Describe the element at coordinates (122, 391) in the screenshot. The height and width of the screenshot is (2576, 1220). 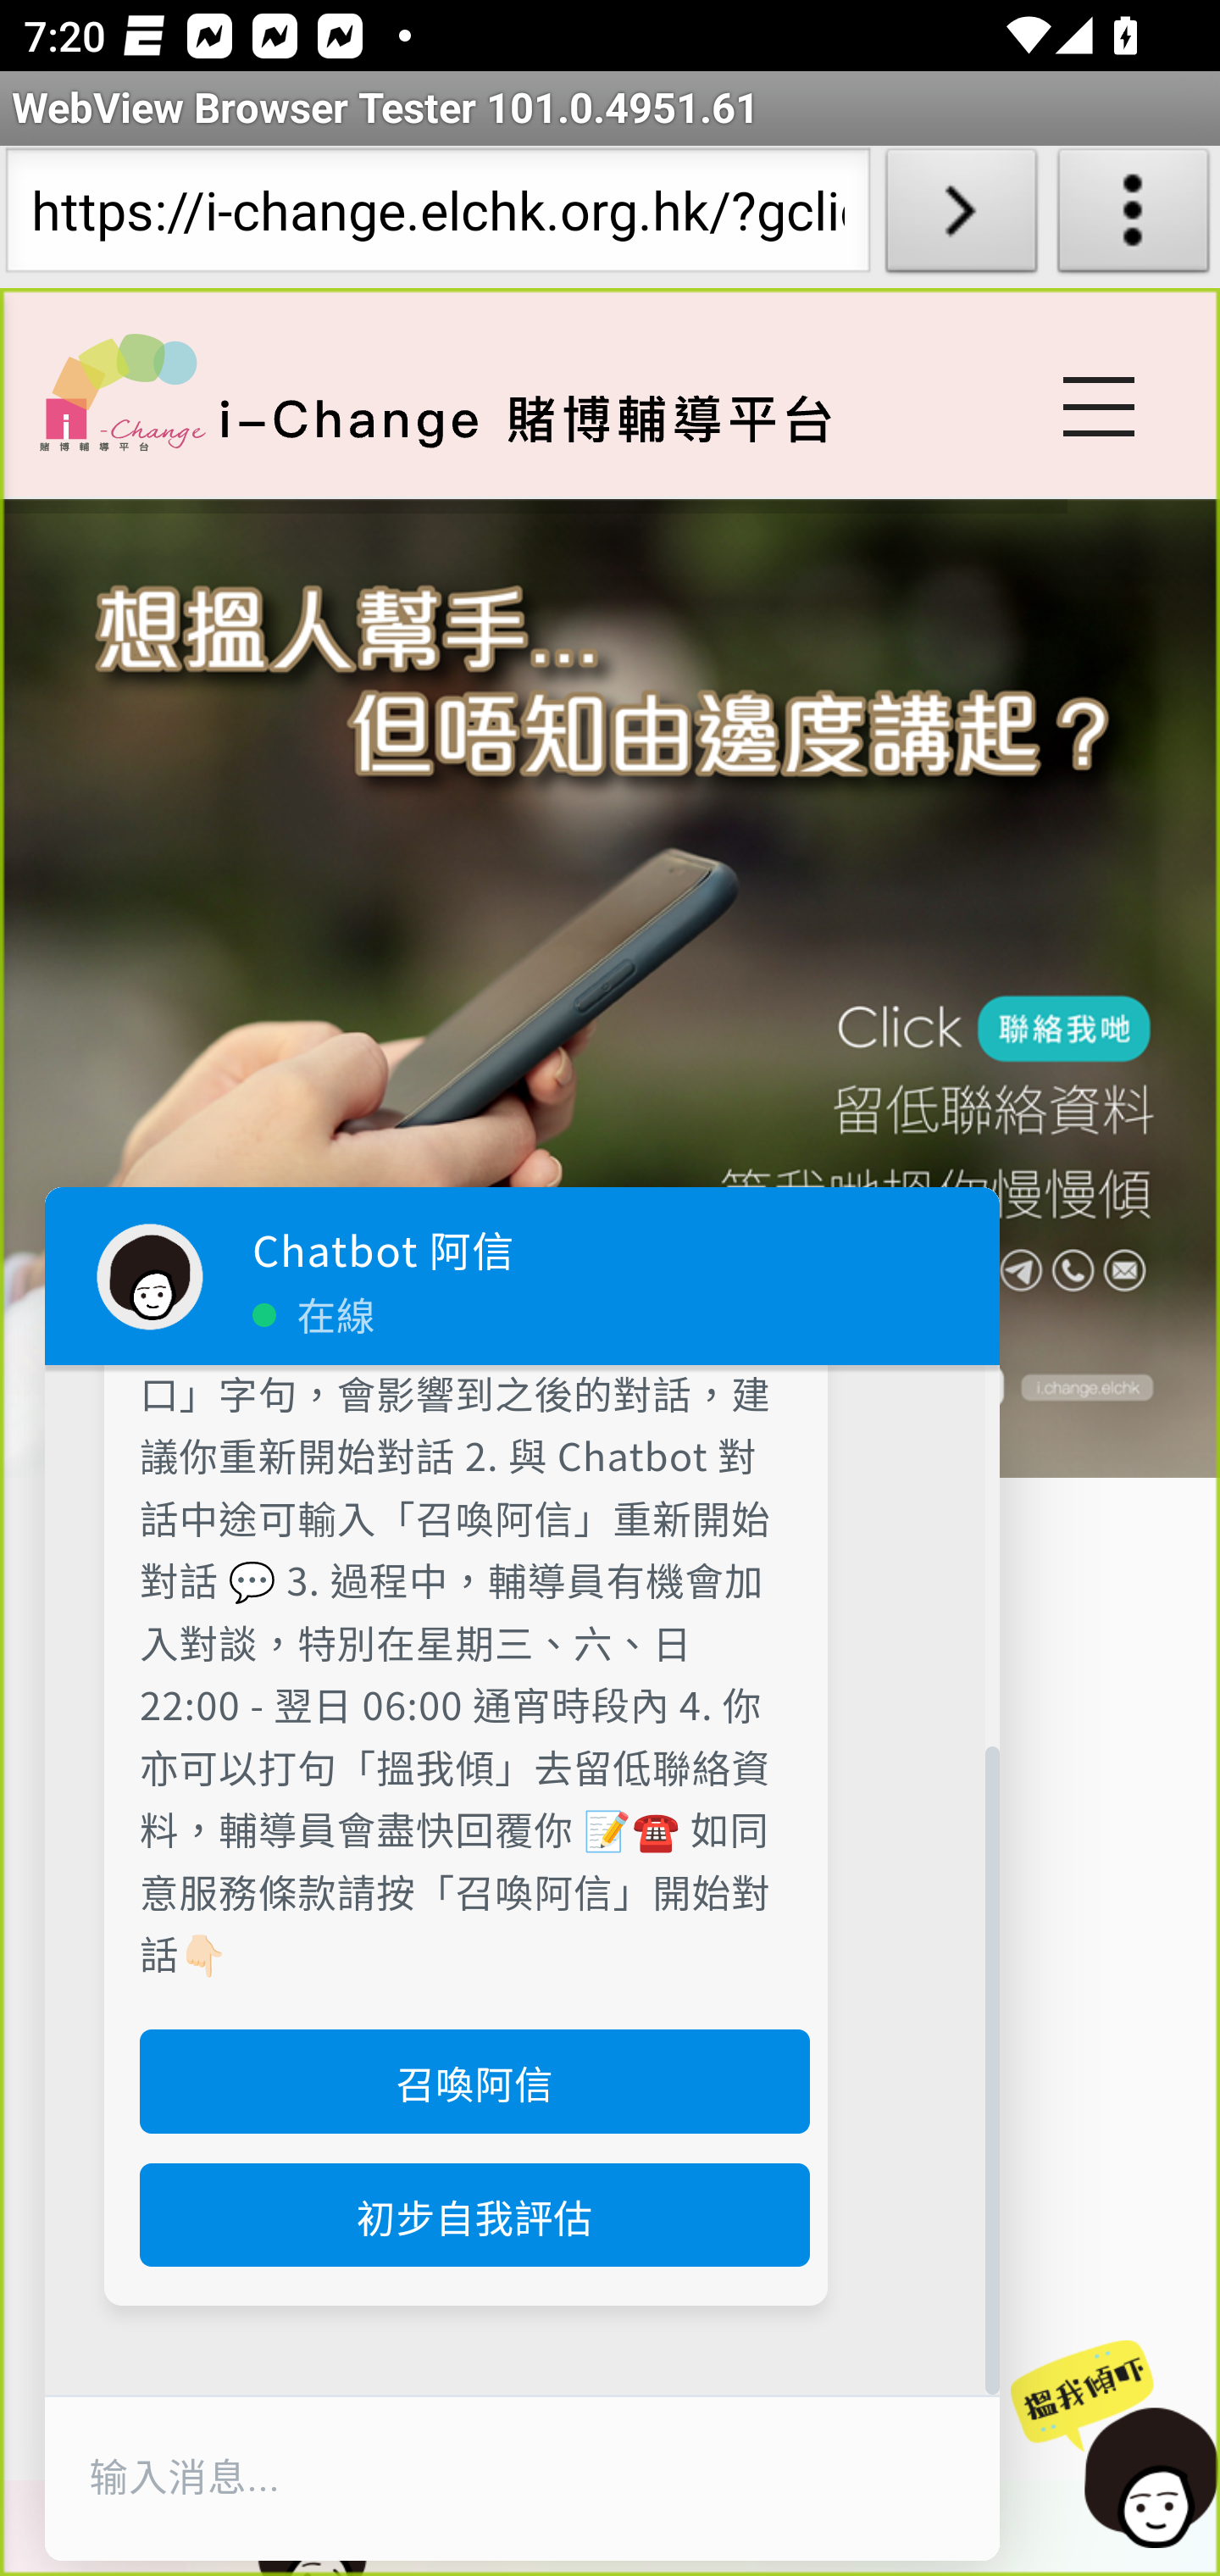
I see `Home` at that location.